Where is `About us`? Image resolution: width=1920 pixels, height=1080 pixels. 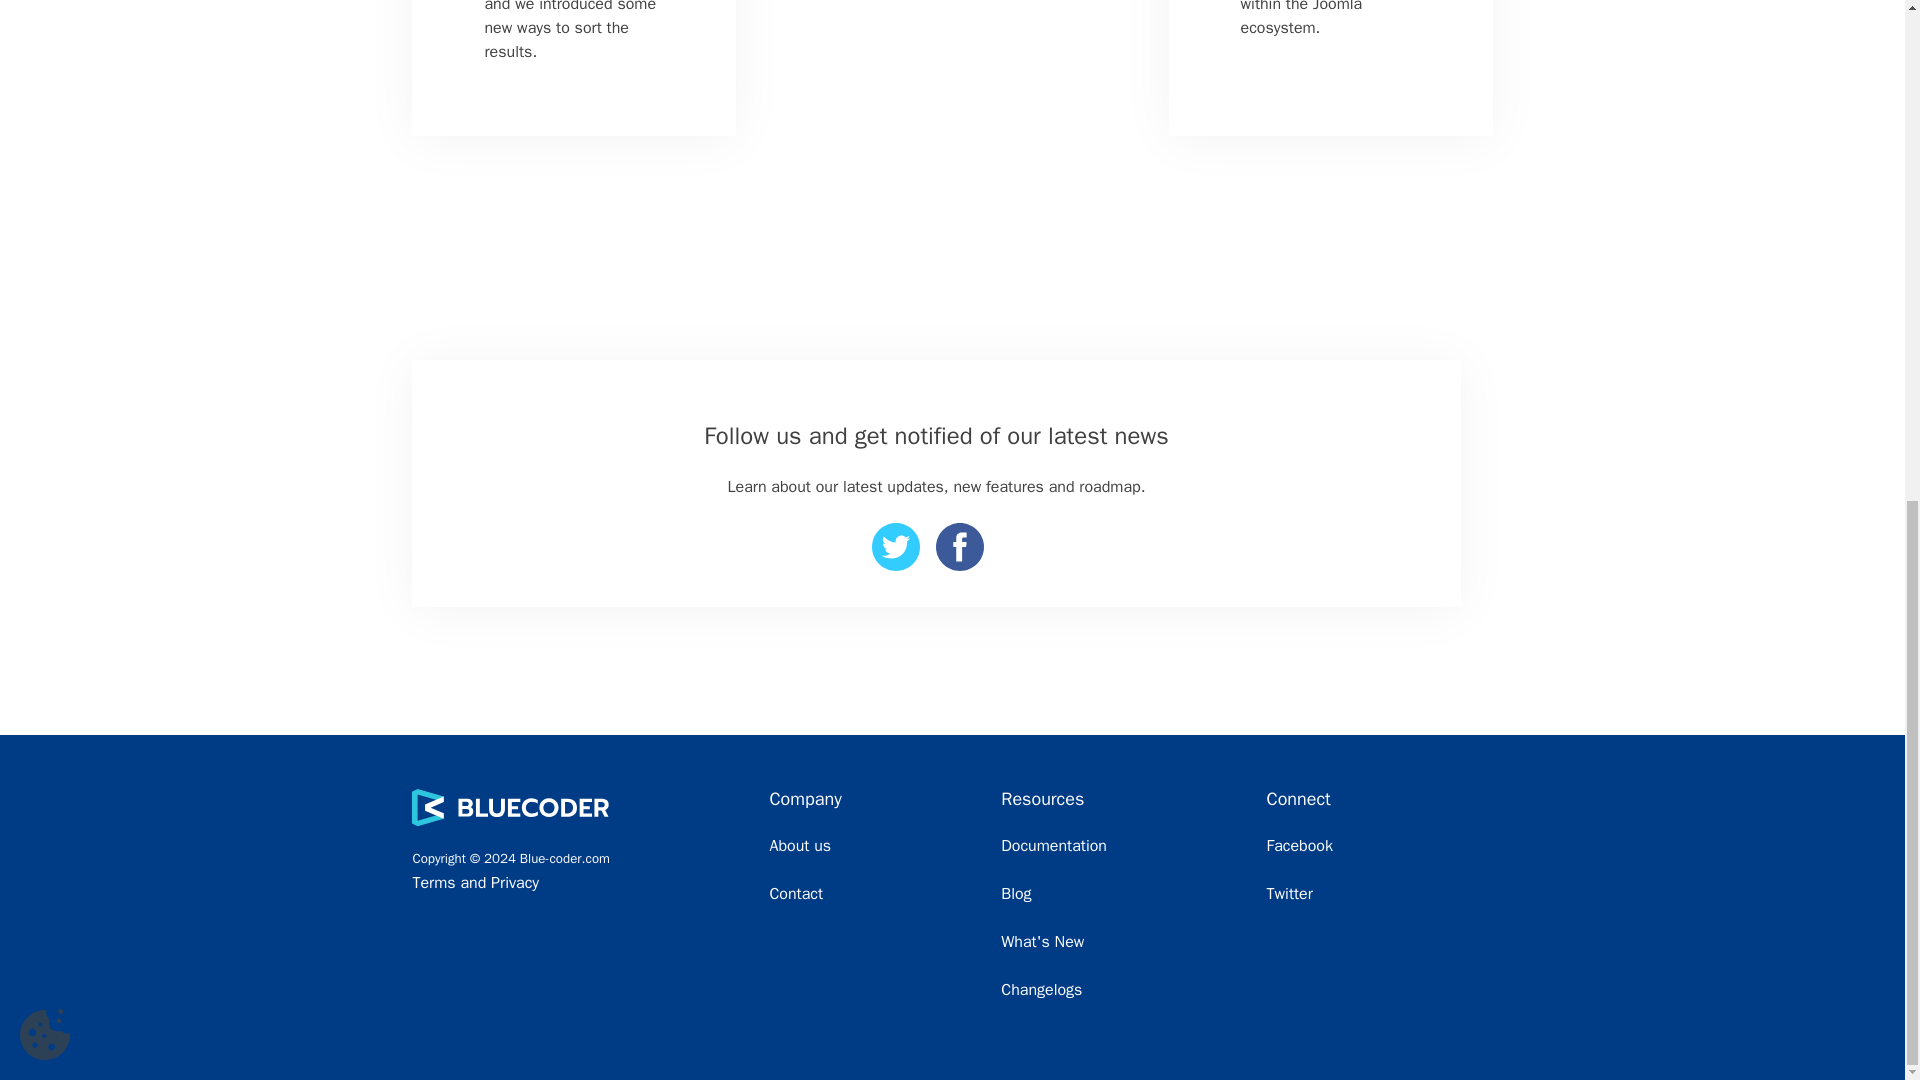
About us is located at coordinates (884, 845).